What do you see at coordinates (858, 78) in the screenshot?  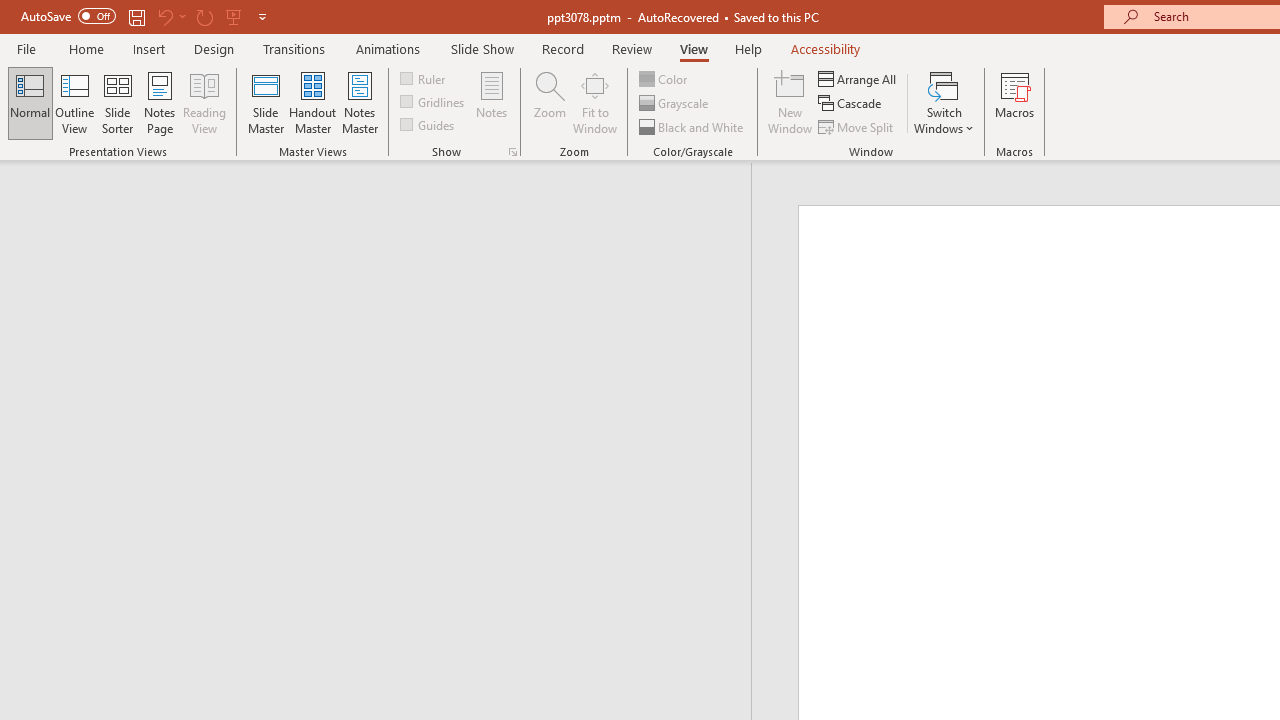 I see `Arrange All` at bounding box center [858, 78].